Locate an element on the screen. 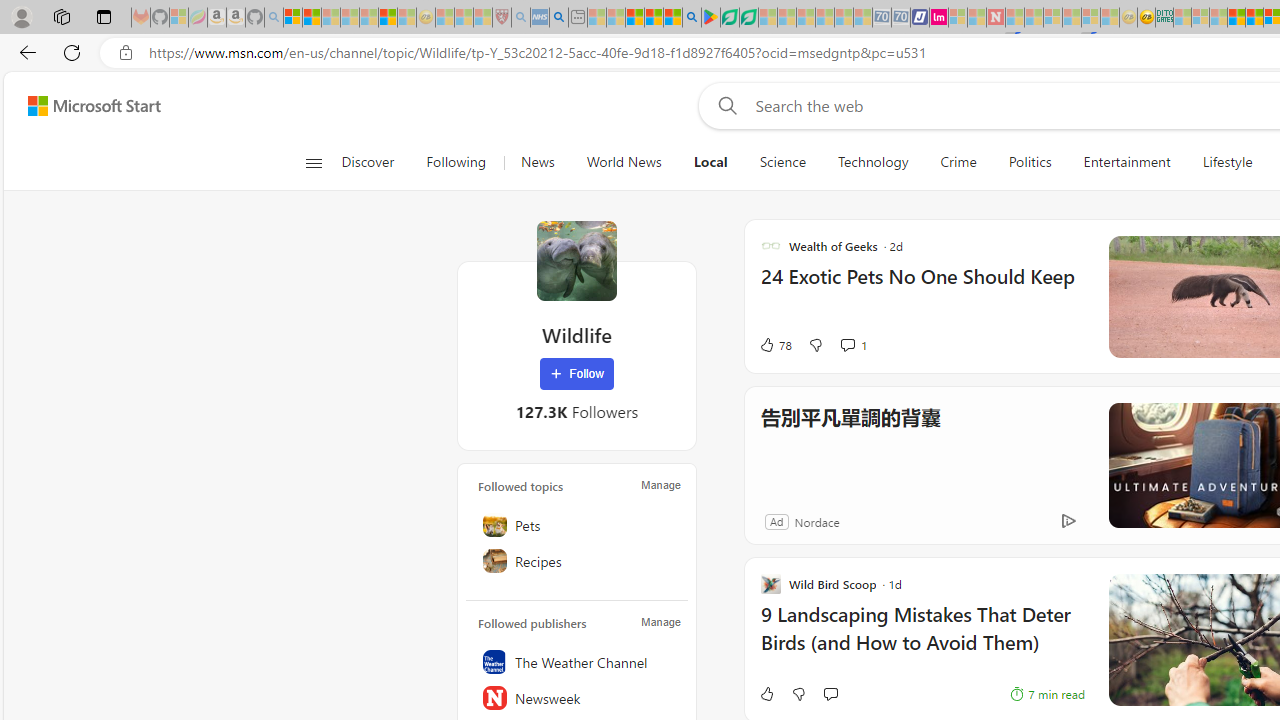 The height and width of the screenshot is (720, 1280). Follow is located at coordinates (577, 374).